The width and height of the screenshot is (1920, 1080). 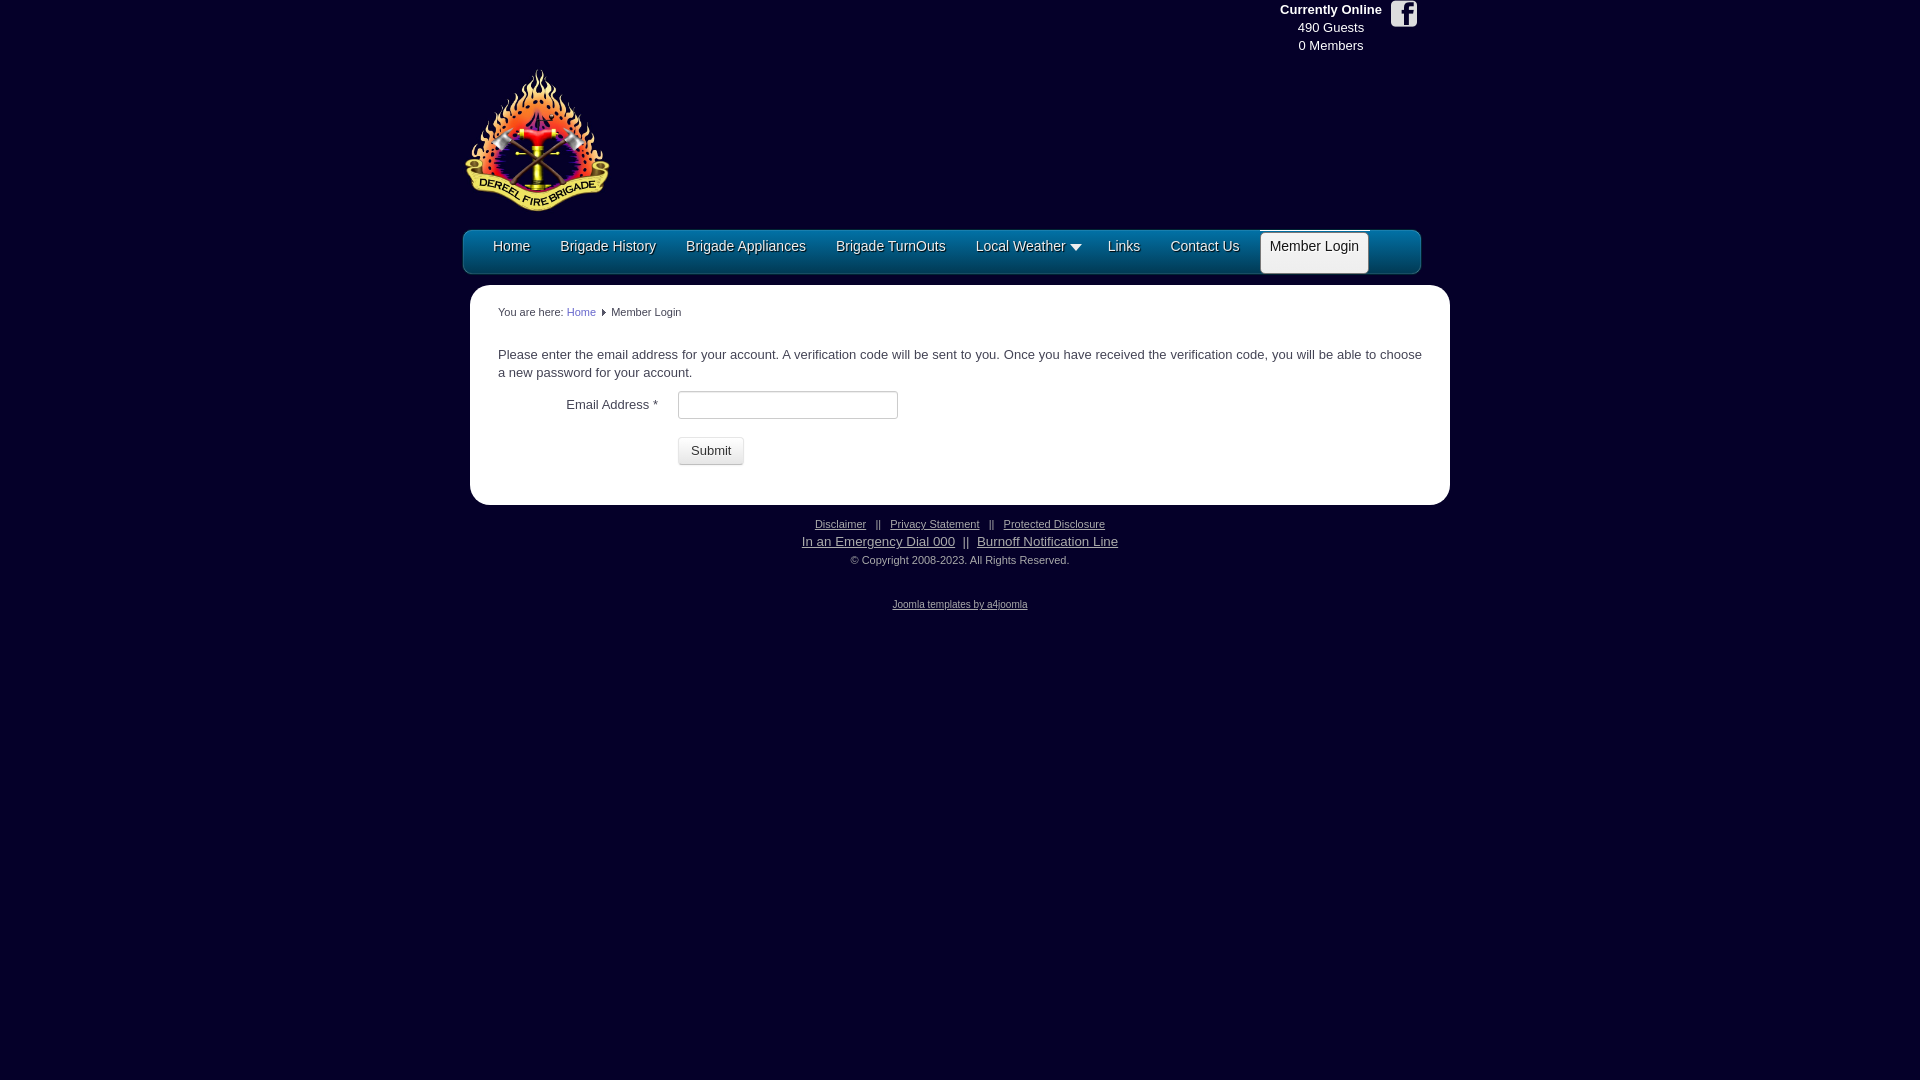 I want to click on Member Login, so click(x=1315, y=254).